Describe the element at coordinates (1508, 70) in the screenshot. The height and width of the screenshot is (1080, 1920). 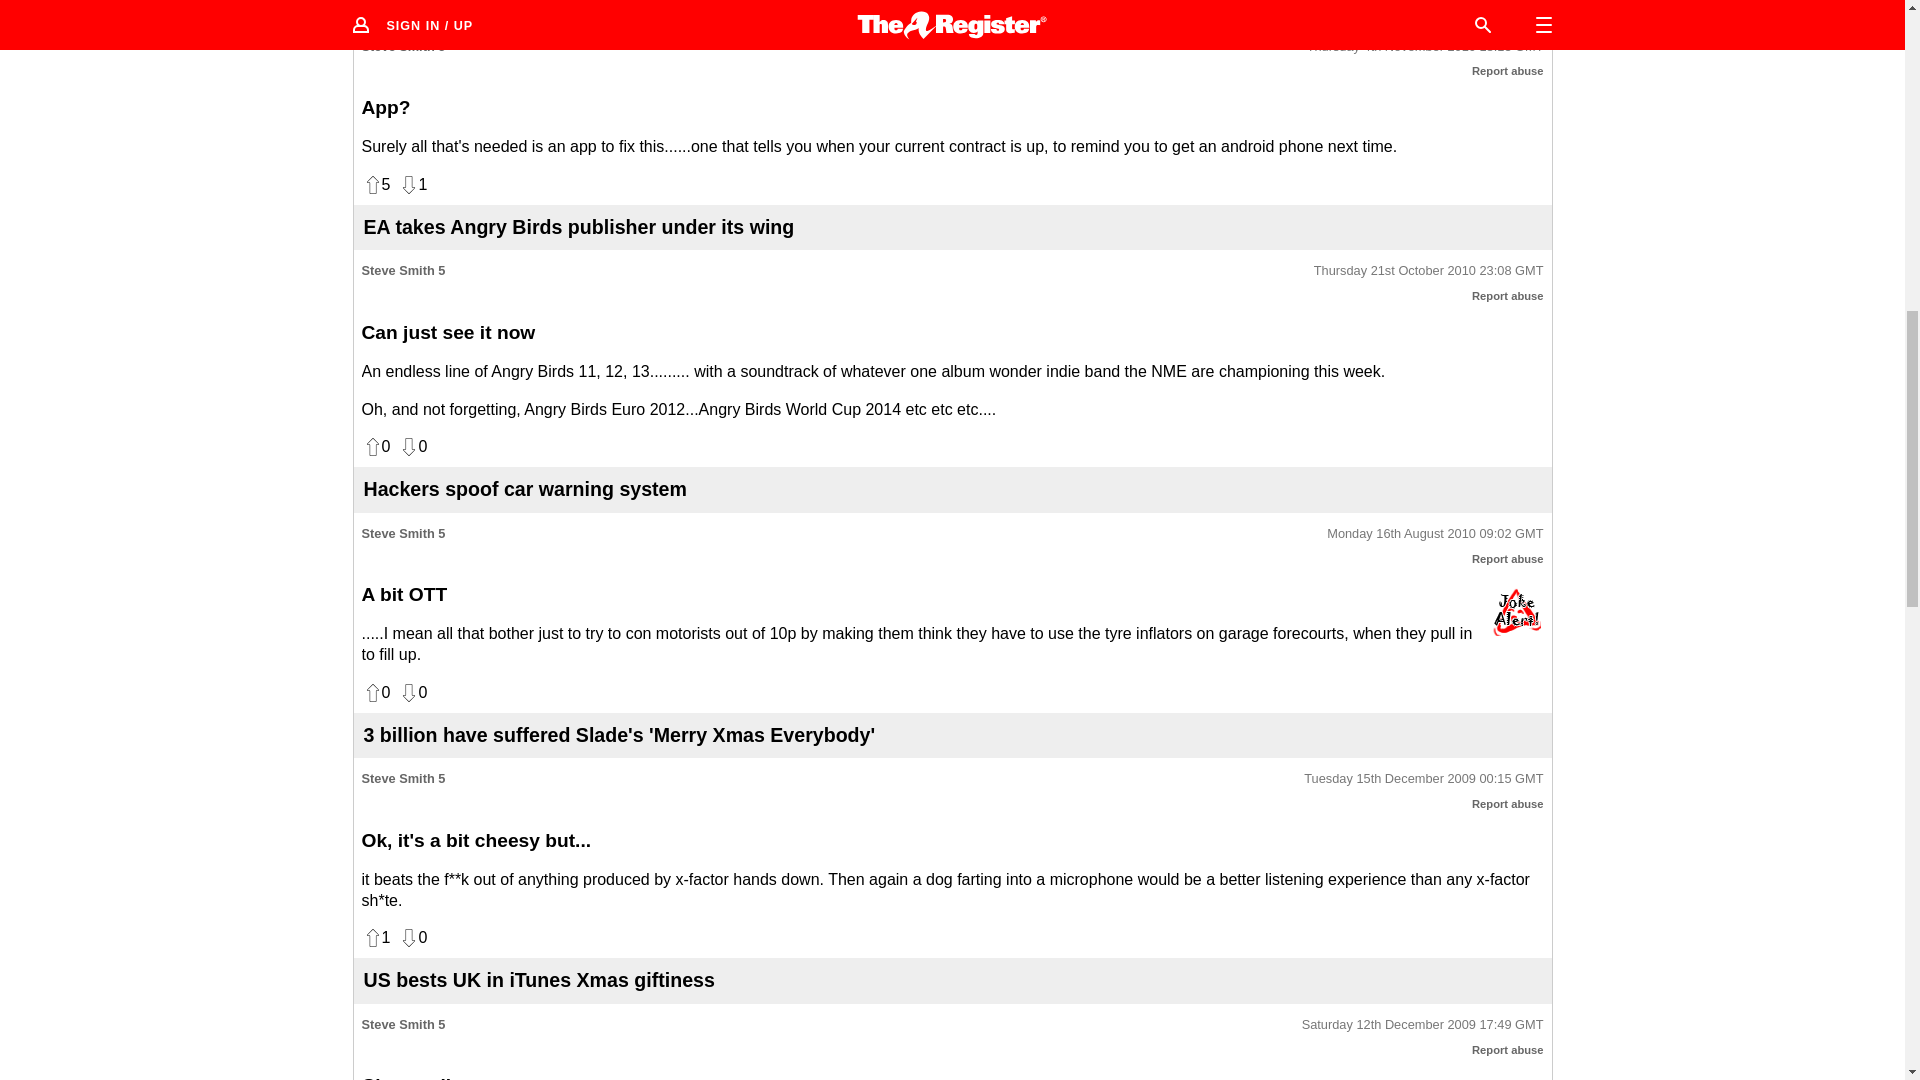
I see `Report abuse` at that location.